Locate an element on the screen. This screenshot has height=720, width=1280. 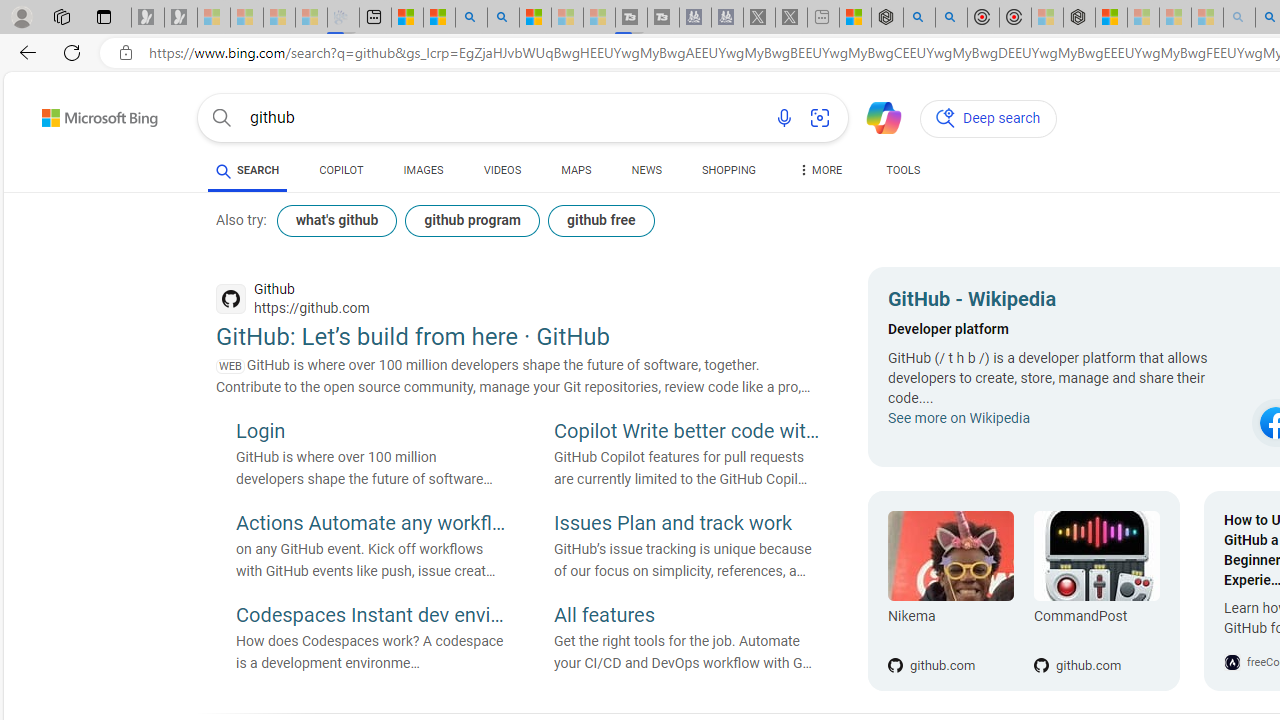
what's github is located at coordinates (336, 220).